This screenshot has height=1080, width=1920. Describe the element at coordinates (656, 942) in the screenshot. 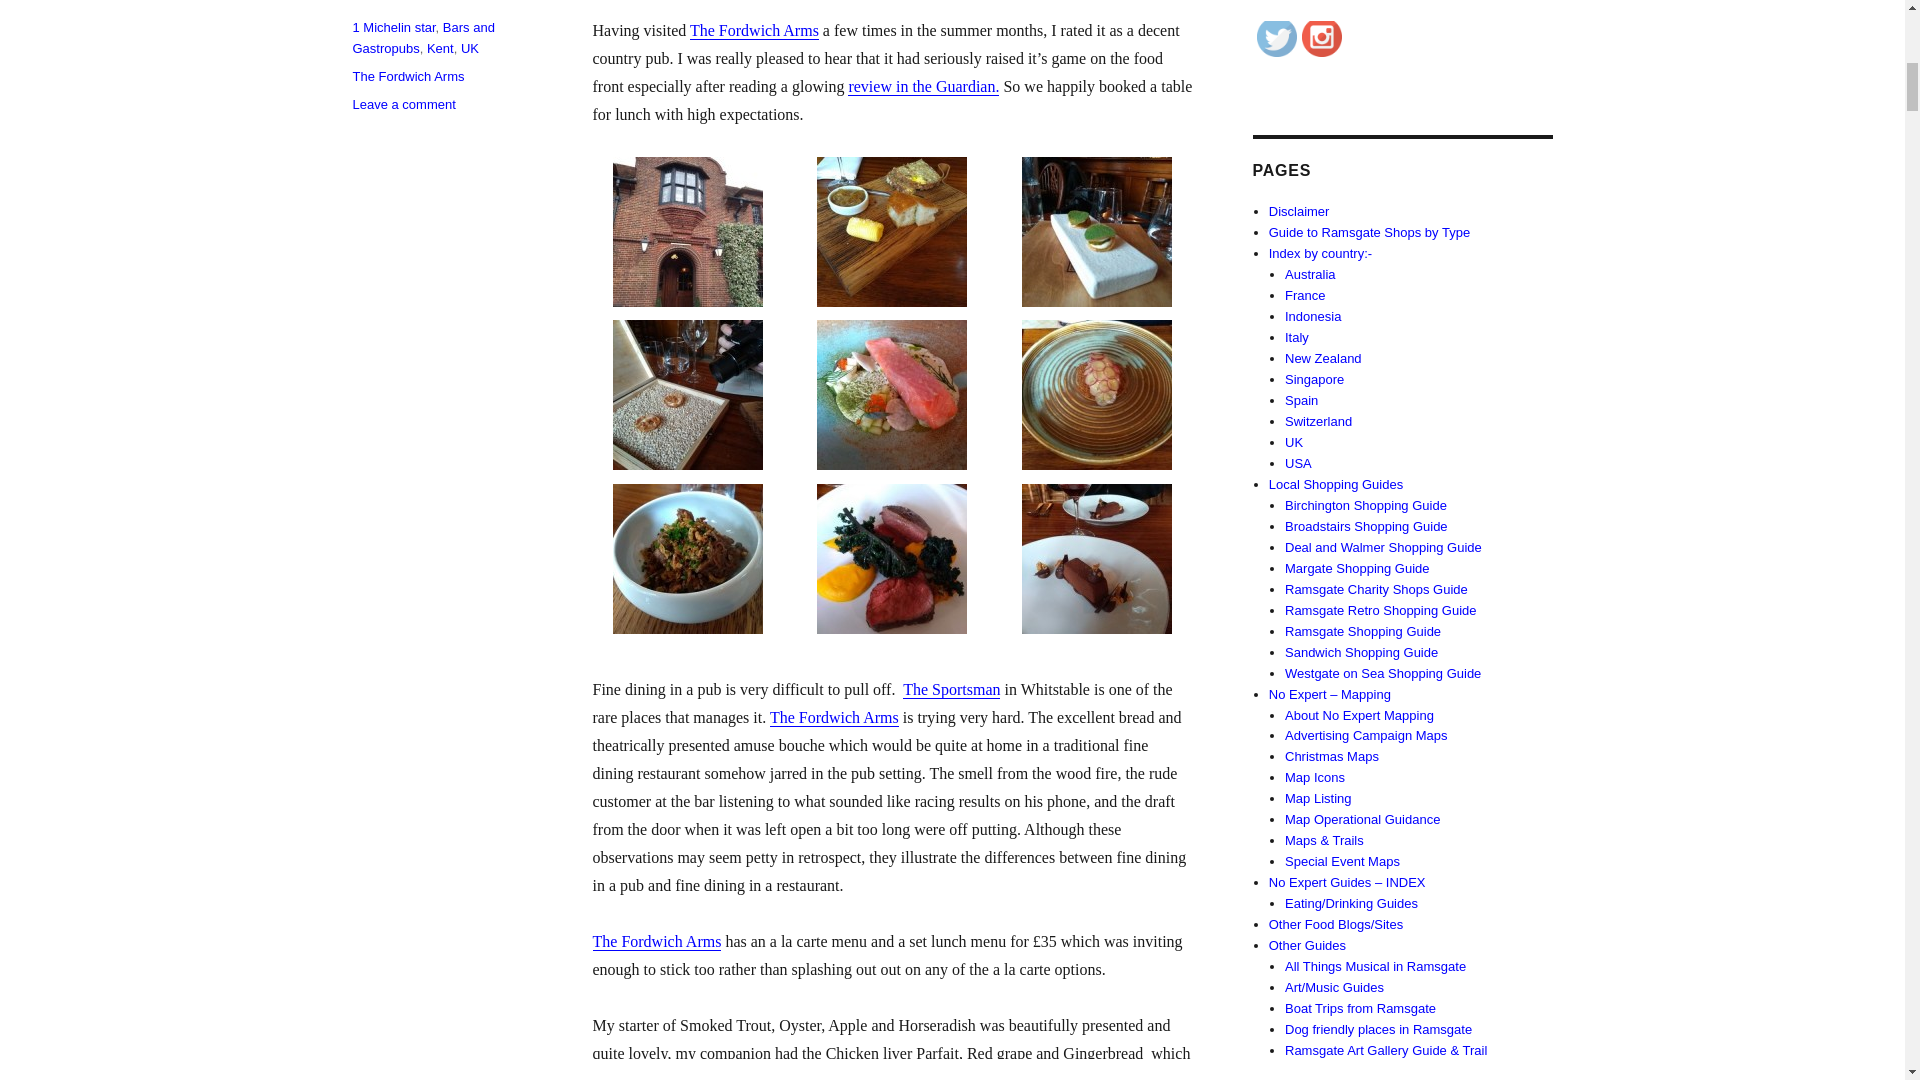

I see `The Fordwich Arms` at that location.